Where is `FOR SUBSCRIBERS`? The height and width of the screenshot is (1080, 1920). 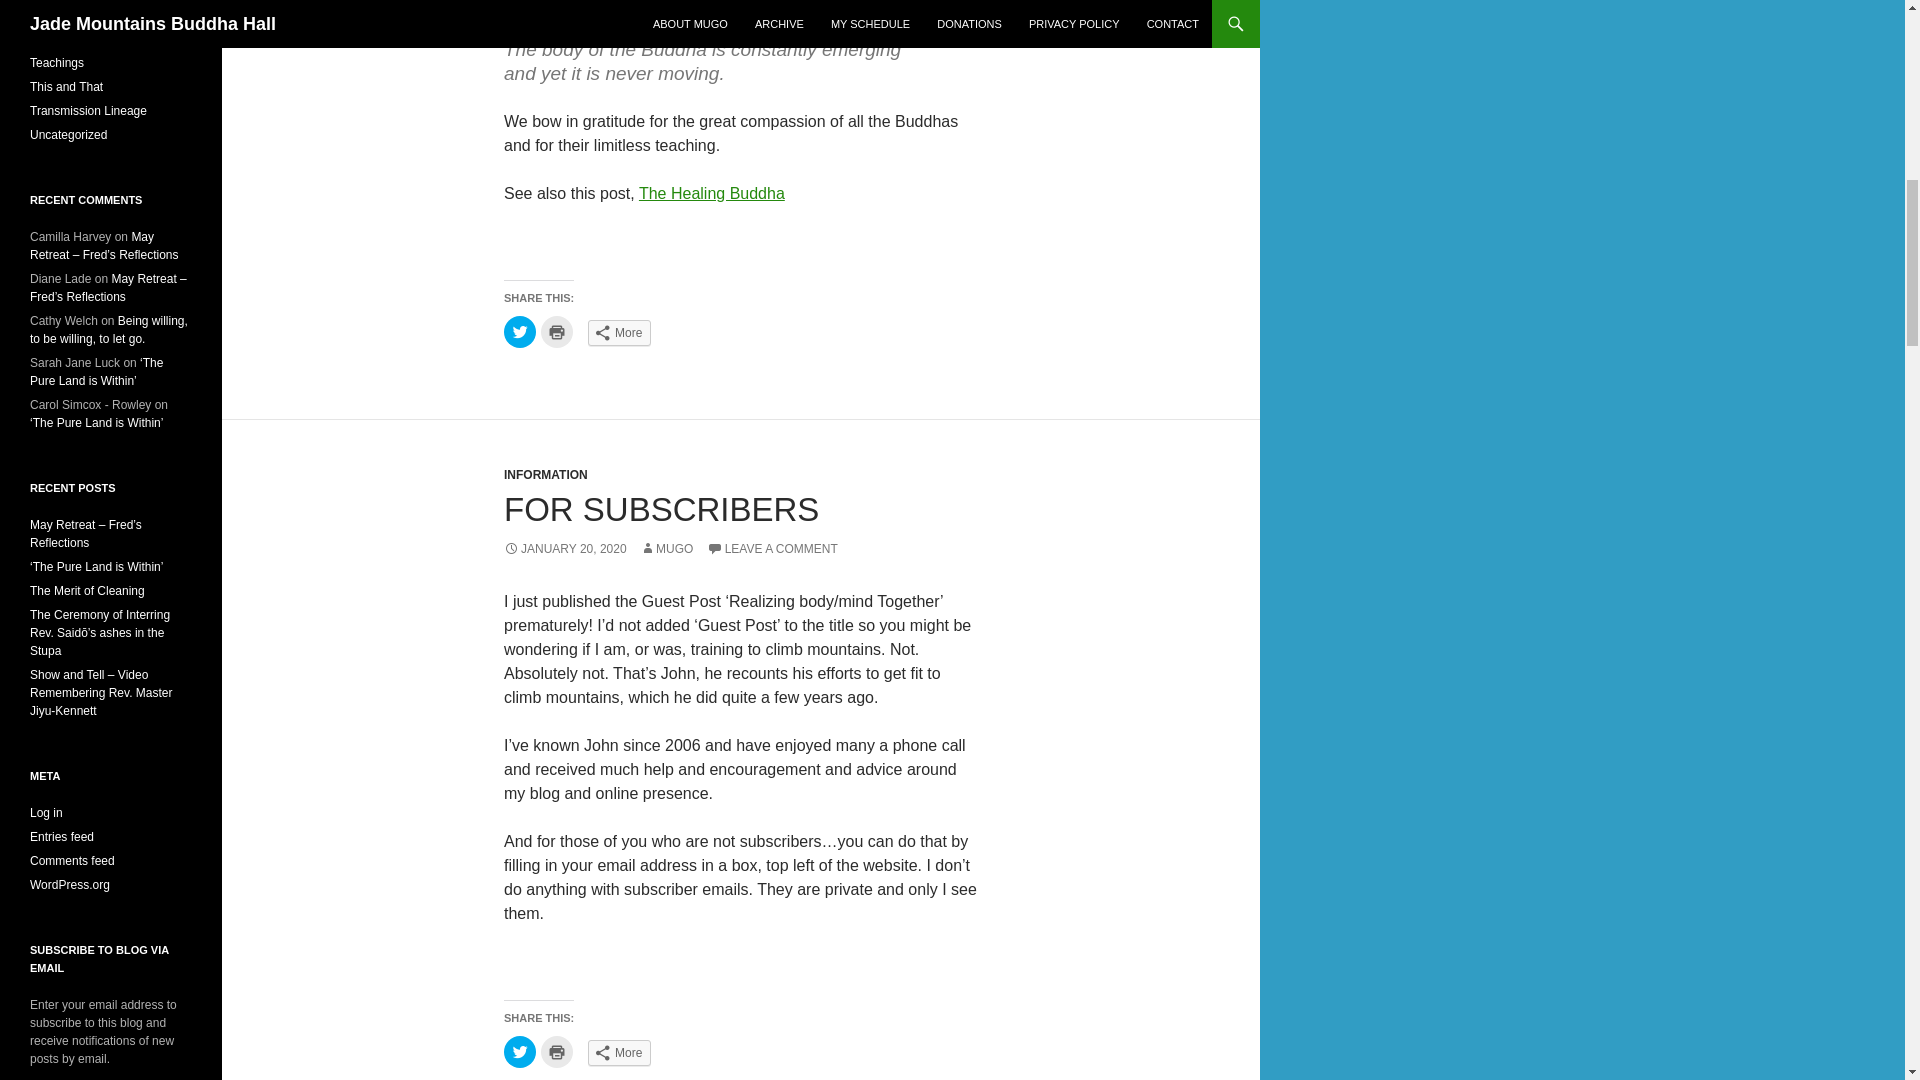
FOR SUBSCRIBERS is located at coordinates (661, 510).